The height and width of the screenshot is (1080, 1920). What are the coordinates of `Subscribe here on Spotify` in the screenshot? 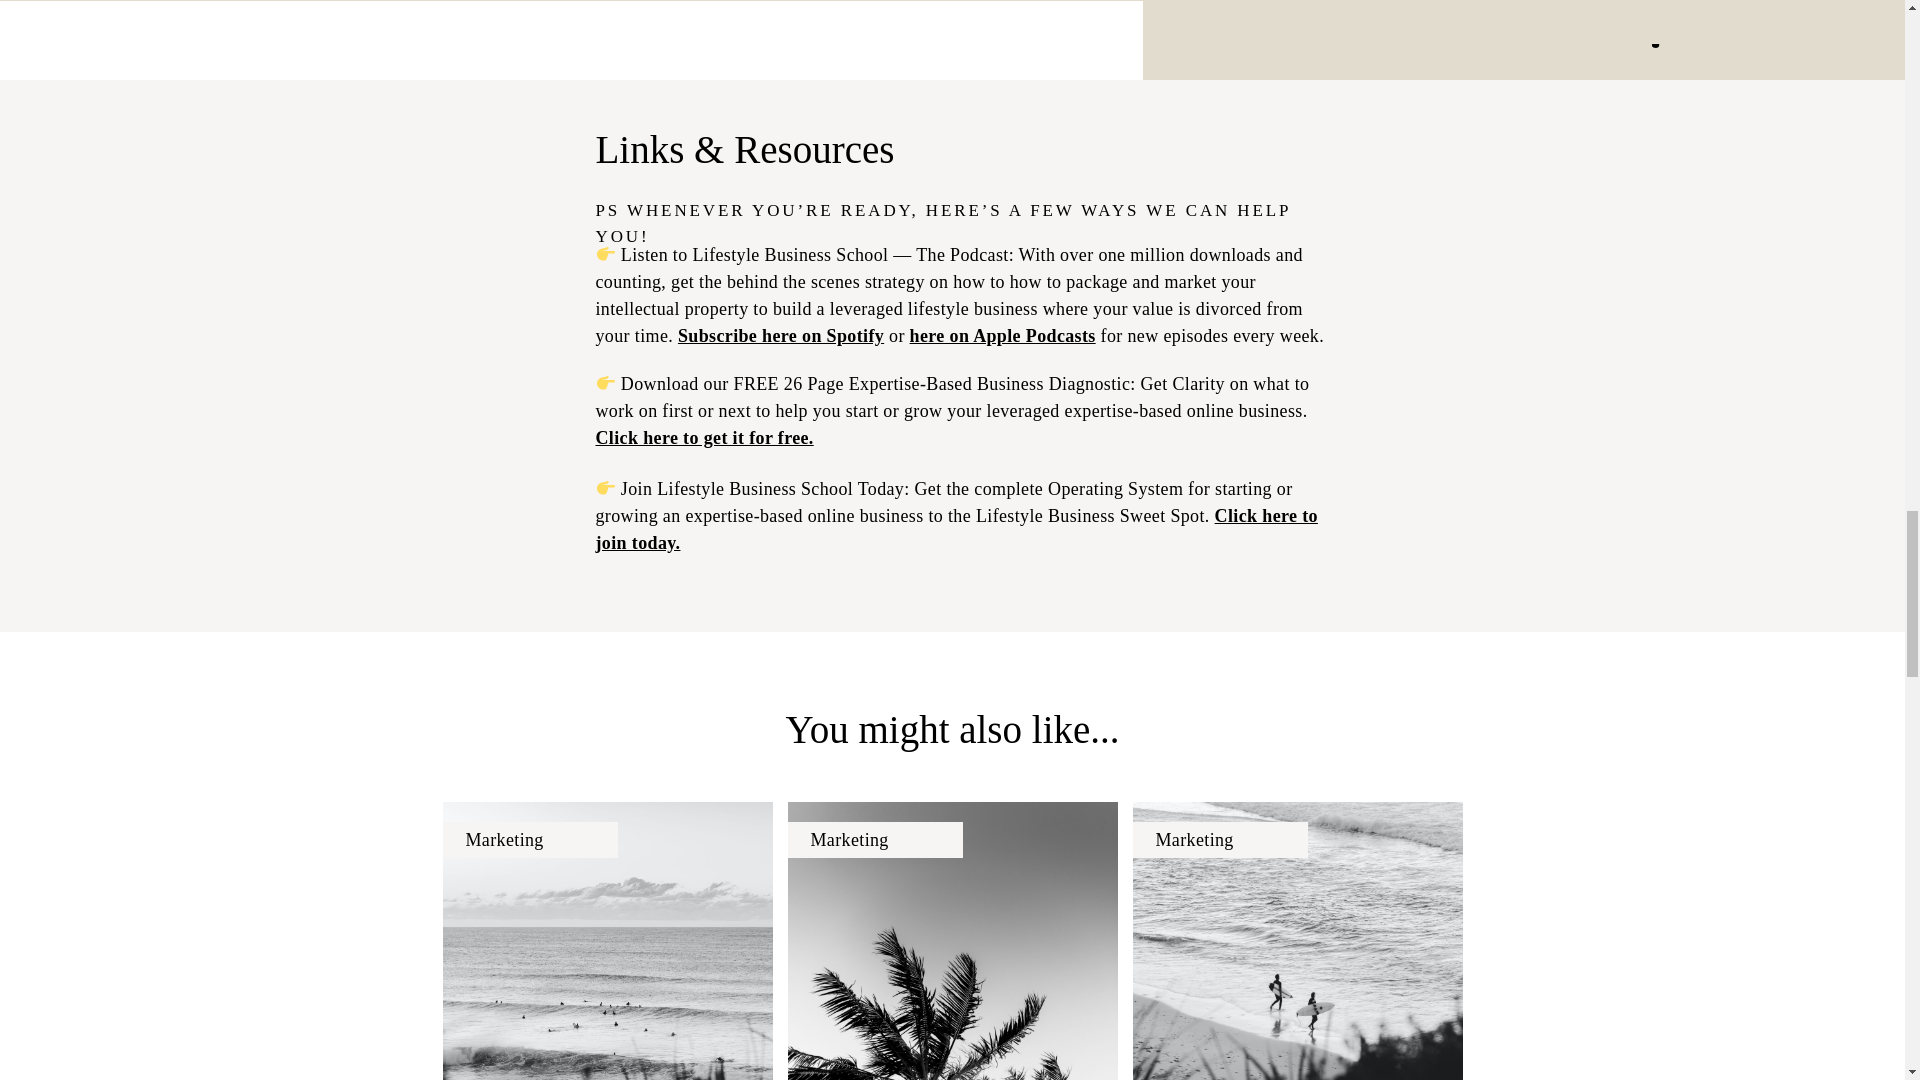 It's located at (780, 336).